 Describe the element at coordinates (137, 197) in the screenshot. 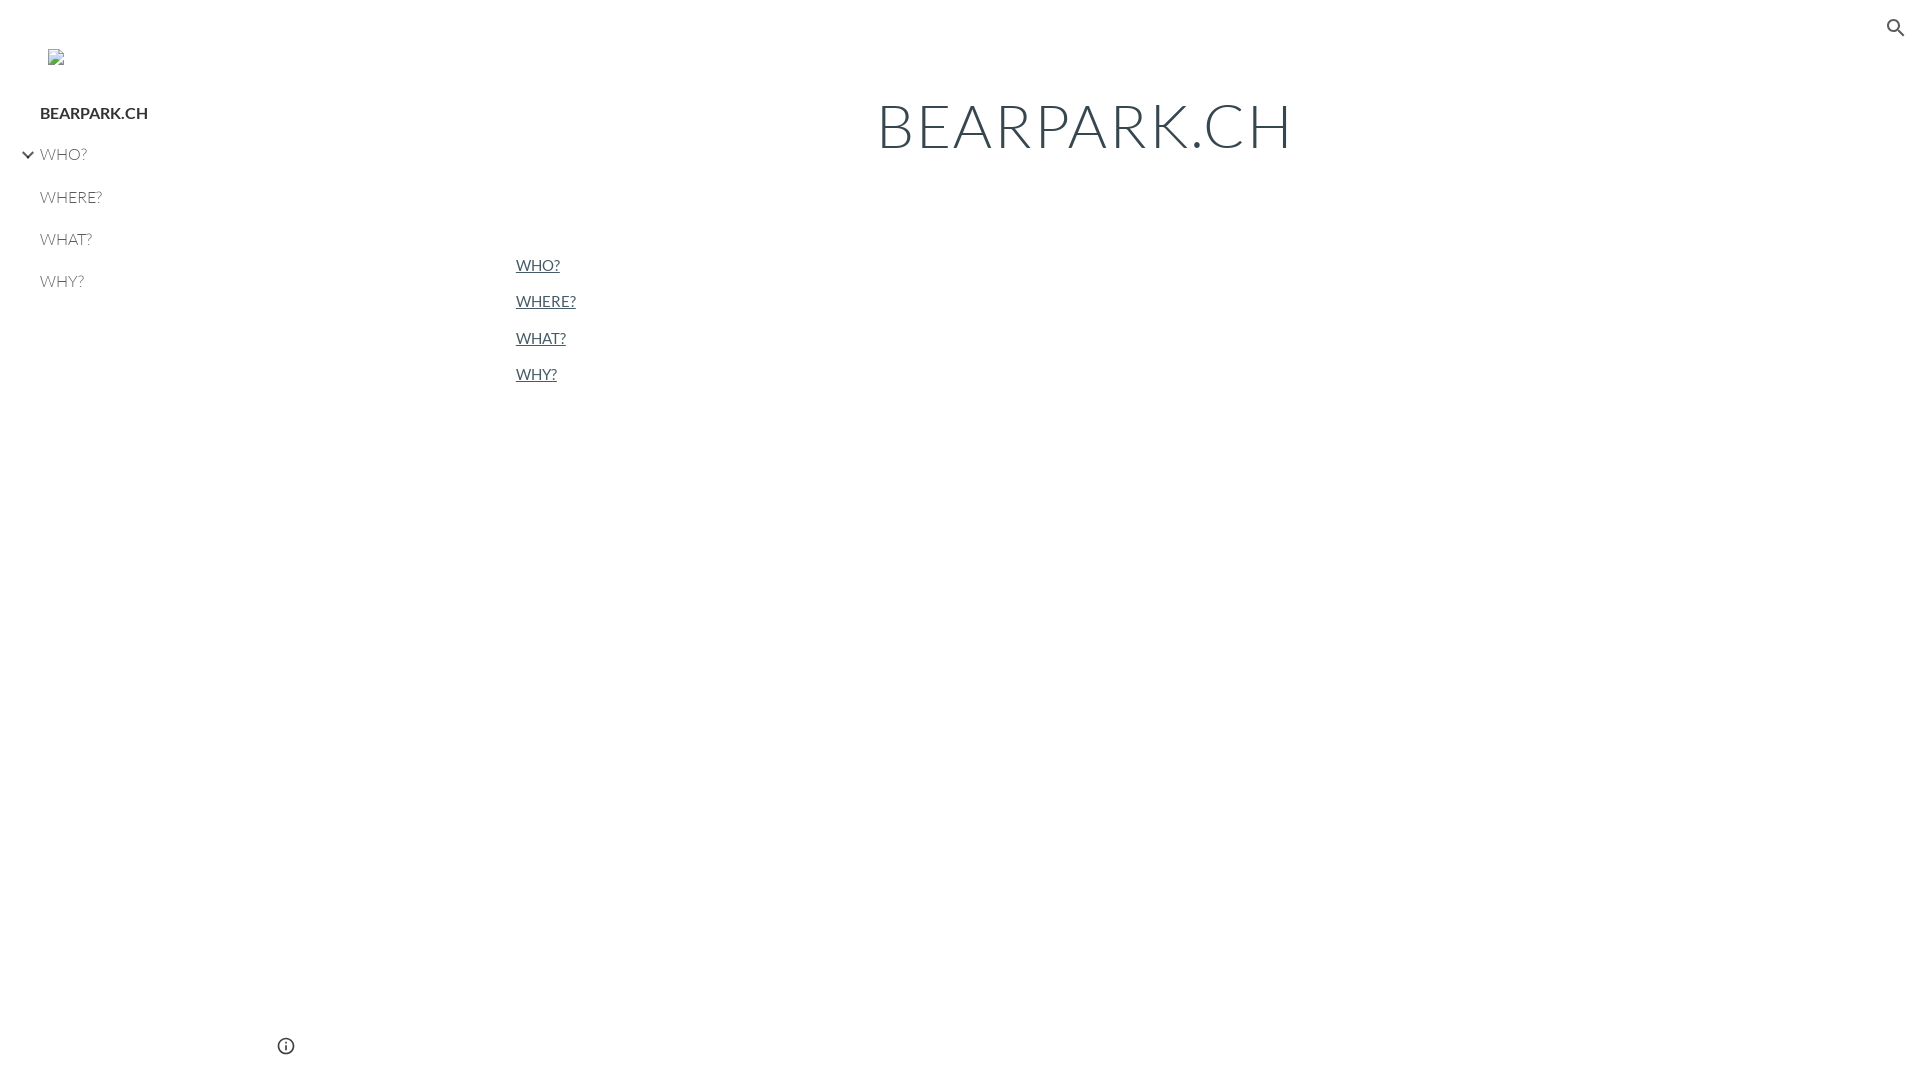

I see `WHERE?` at that location.